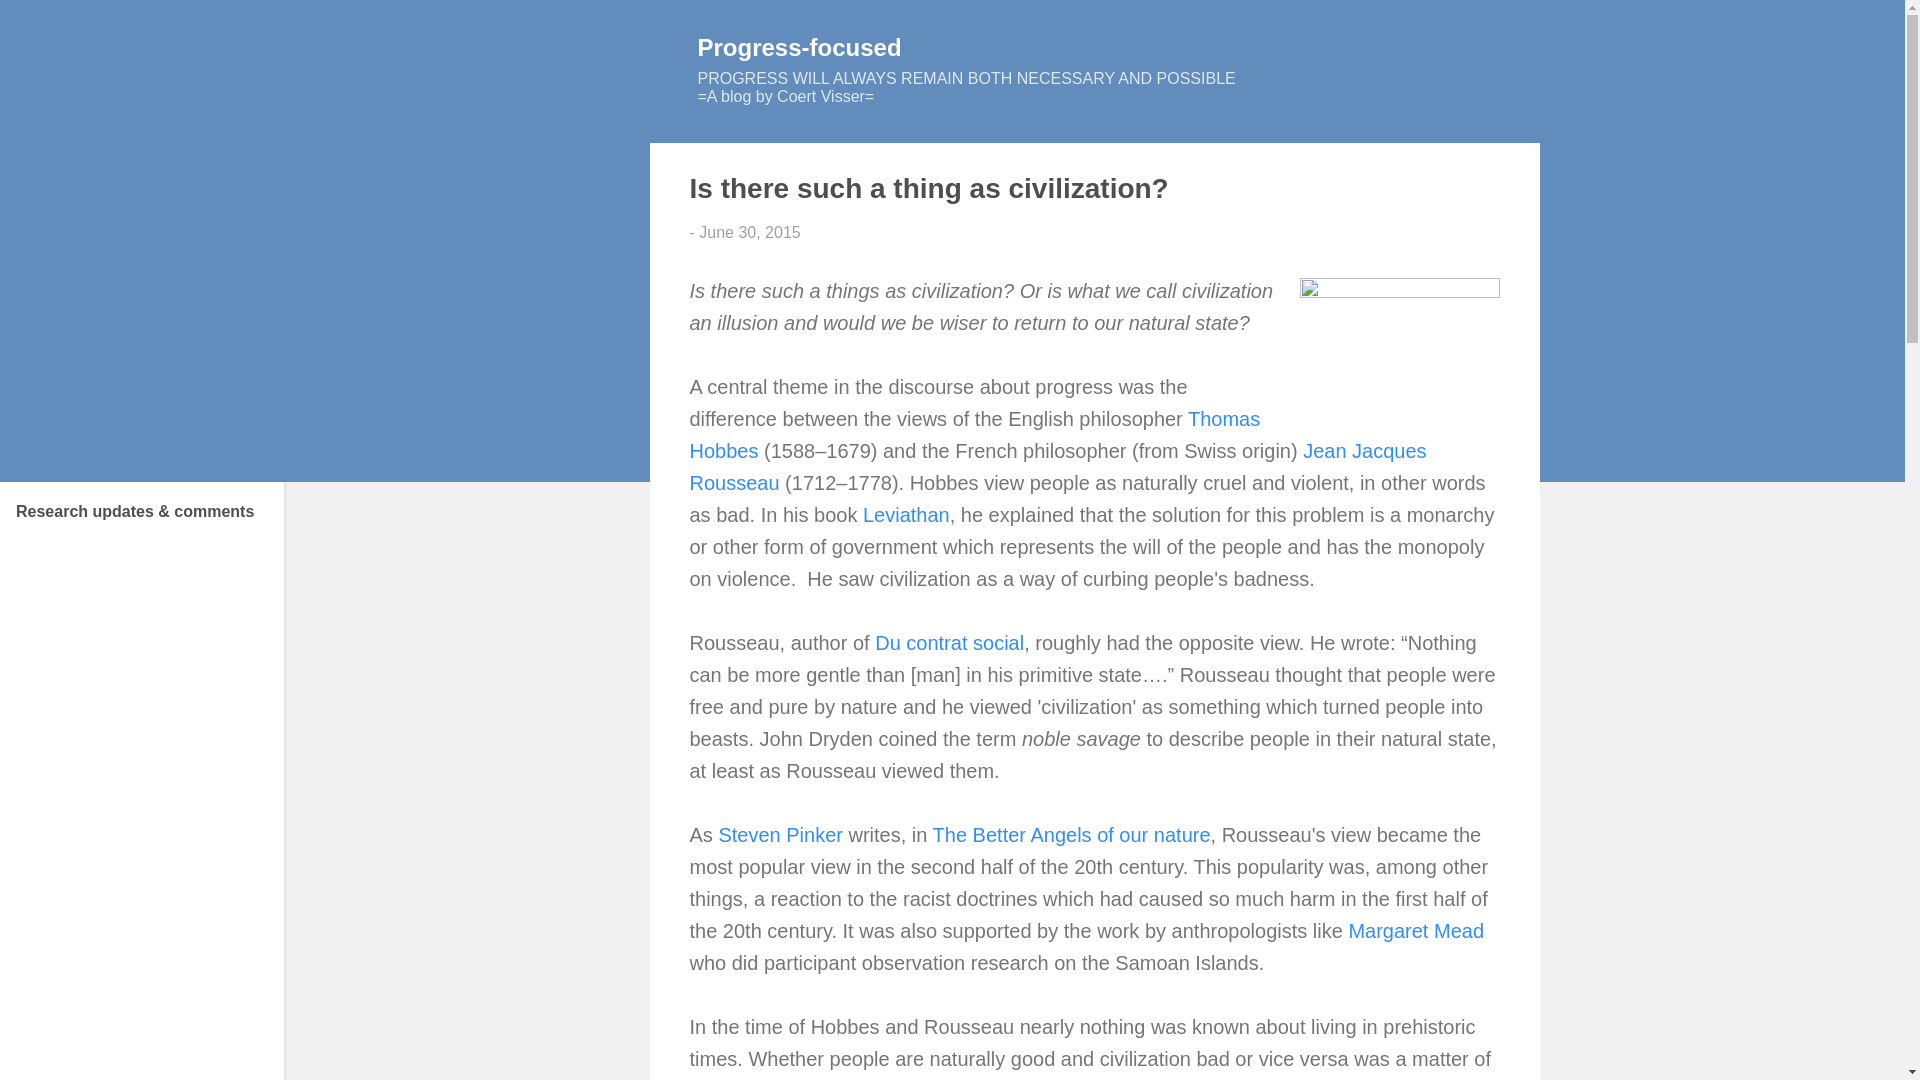 This screenshot has height=1080, width=1920. What do you see at coordinates (749, 232) in the screenshot?
I see `permanent link` at bounding box center [749, 232].